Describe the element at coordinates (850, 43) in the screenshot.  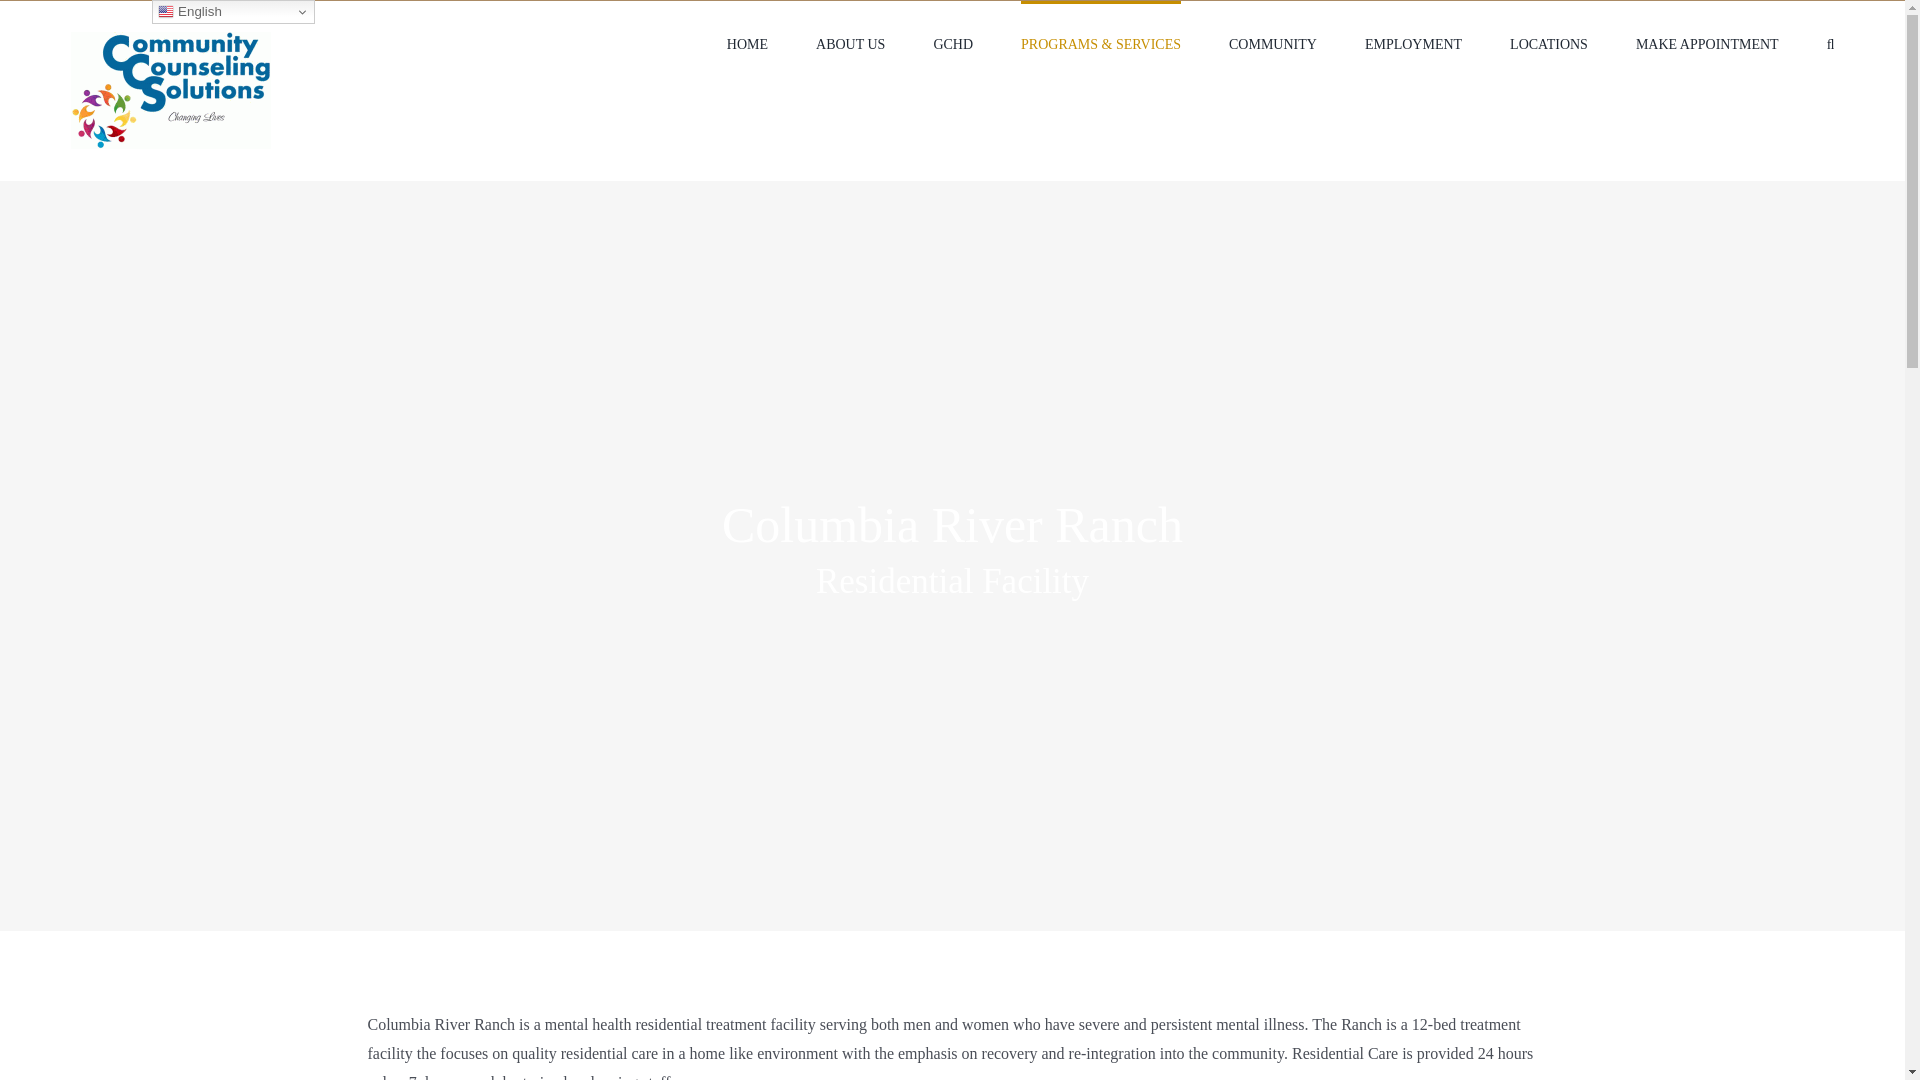
I see `ABOUT US` at that location.